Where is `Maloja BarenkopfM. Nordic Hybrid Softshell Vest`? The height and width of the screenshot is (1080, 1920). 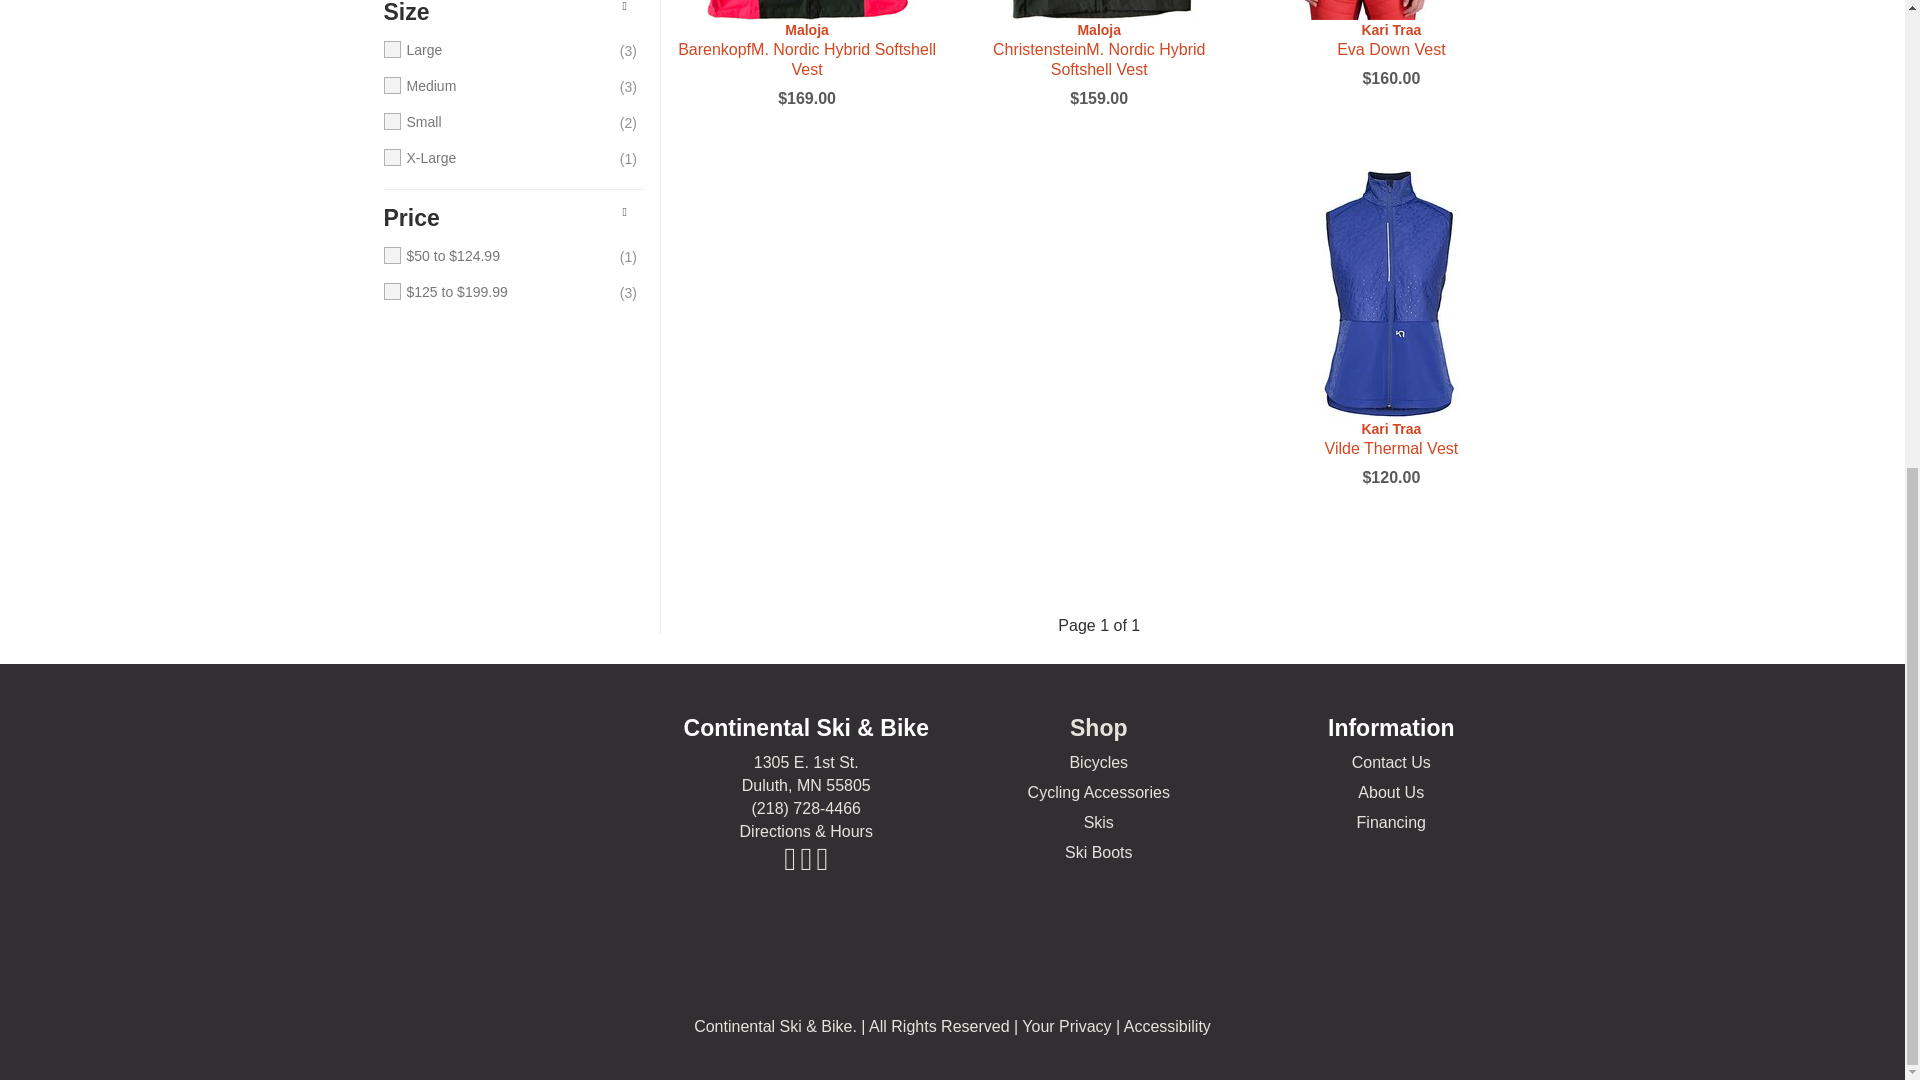
Maloja BarenkopfM. Nordic Hybrid Softshell Vest is located at coordinates (806, 10).